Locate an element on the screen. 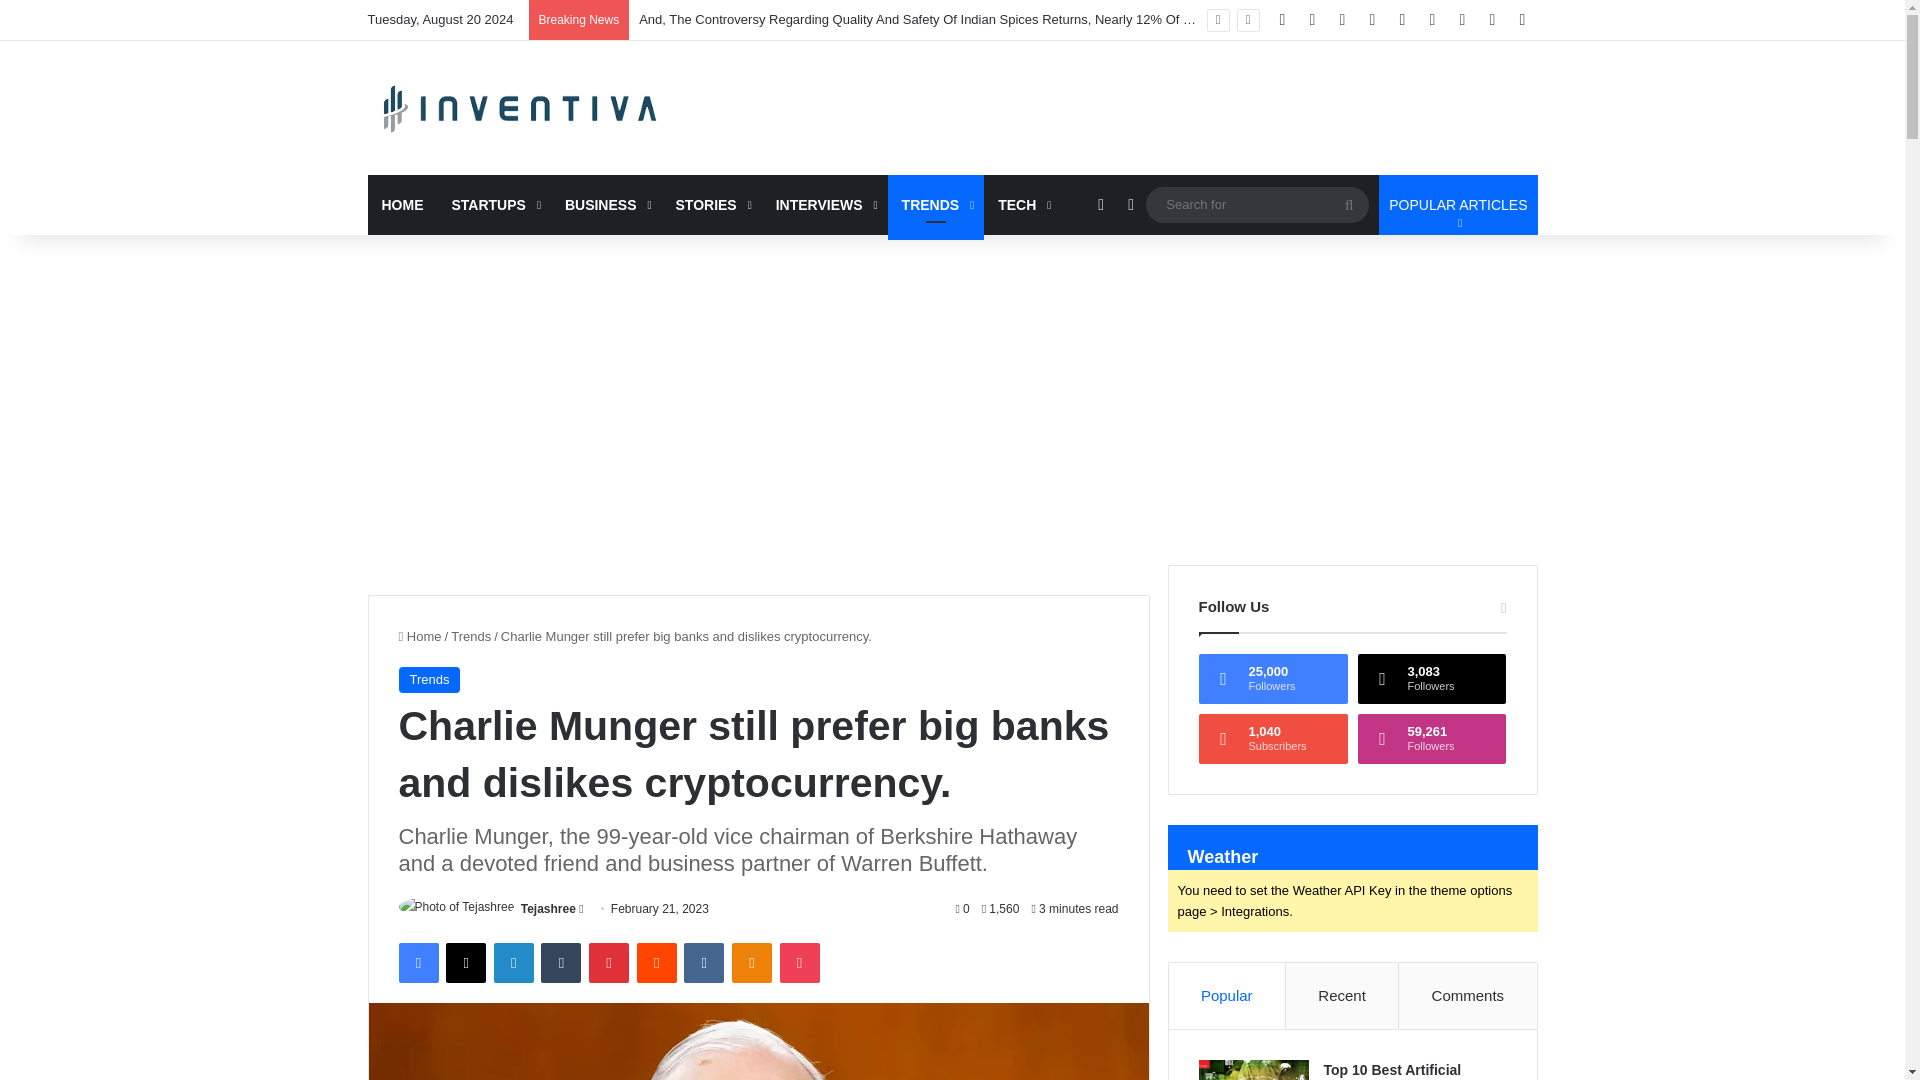  HOME is located at coordinates (402, 204).